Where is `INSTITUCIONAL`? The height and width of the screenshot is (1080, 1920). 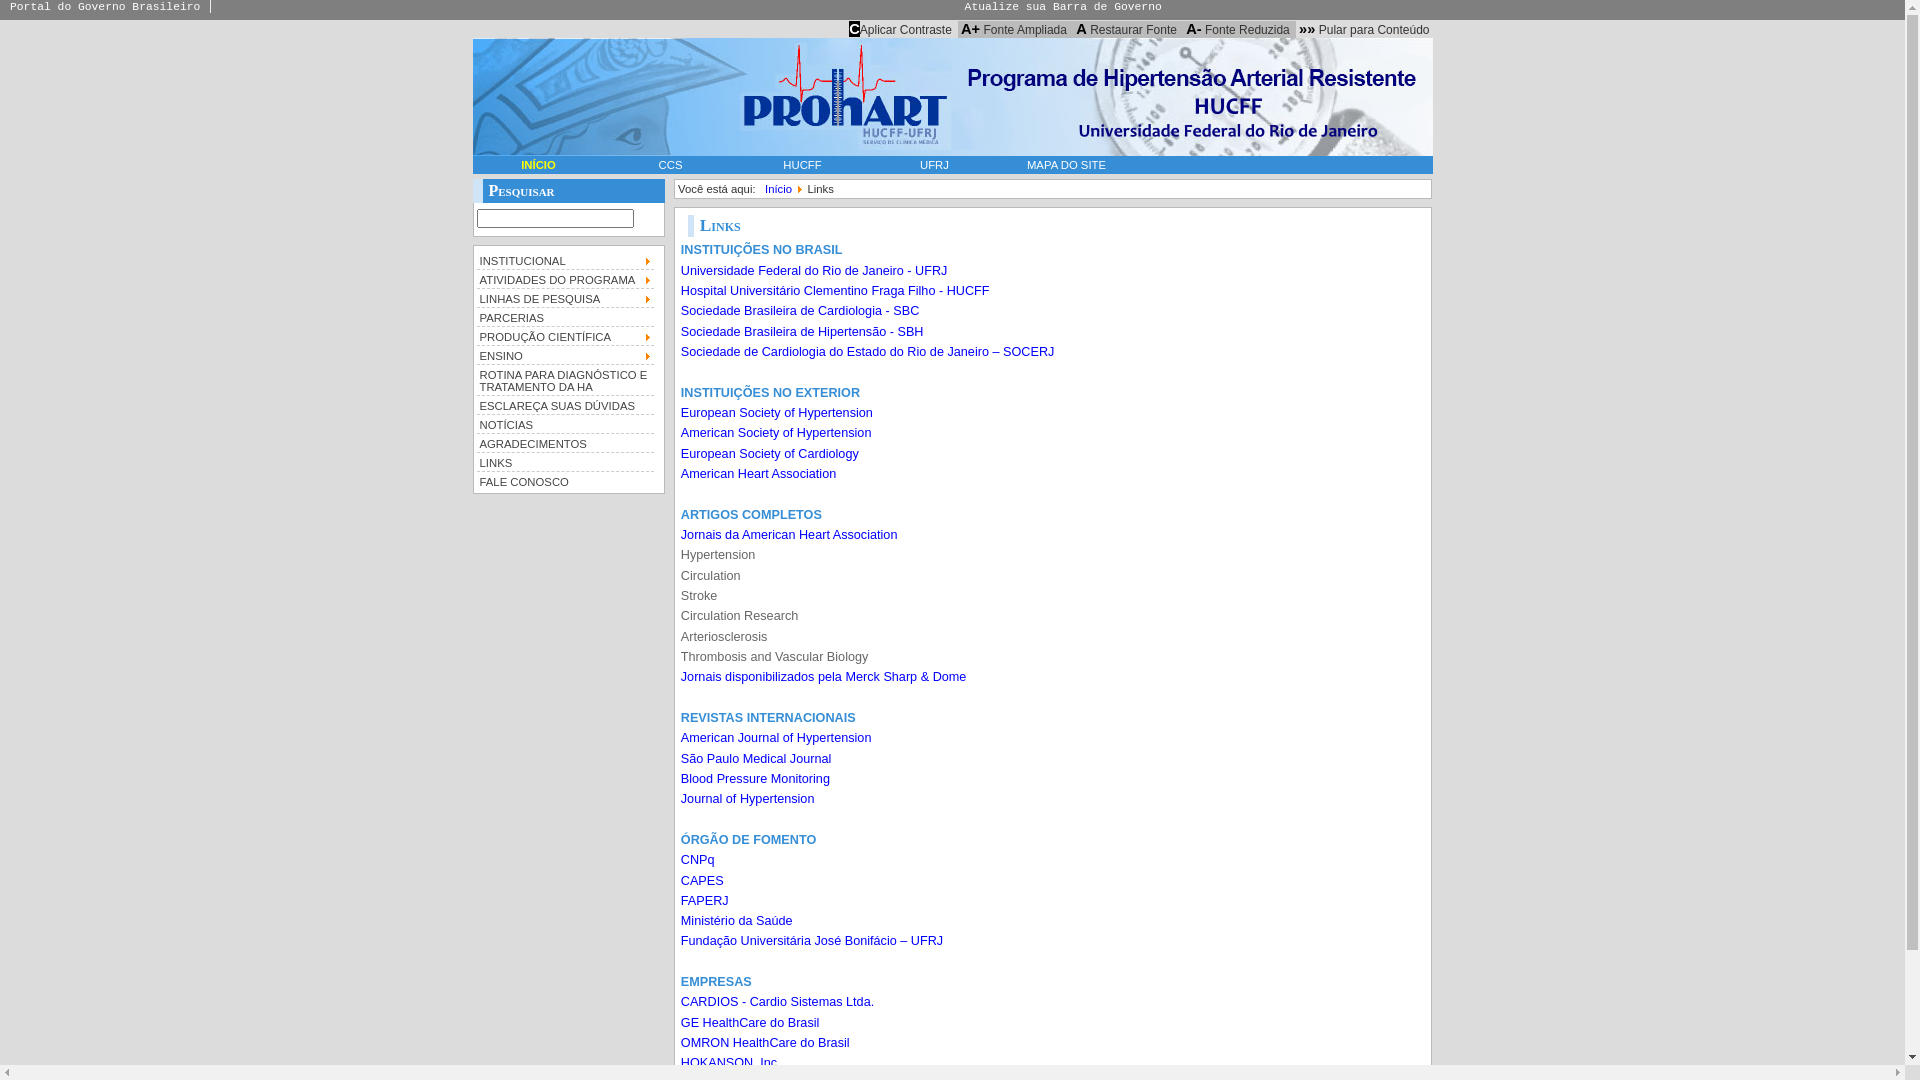 INSTITUCIONAL is located at coordinates (565, 260).